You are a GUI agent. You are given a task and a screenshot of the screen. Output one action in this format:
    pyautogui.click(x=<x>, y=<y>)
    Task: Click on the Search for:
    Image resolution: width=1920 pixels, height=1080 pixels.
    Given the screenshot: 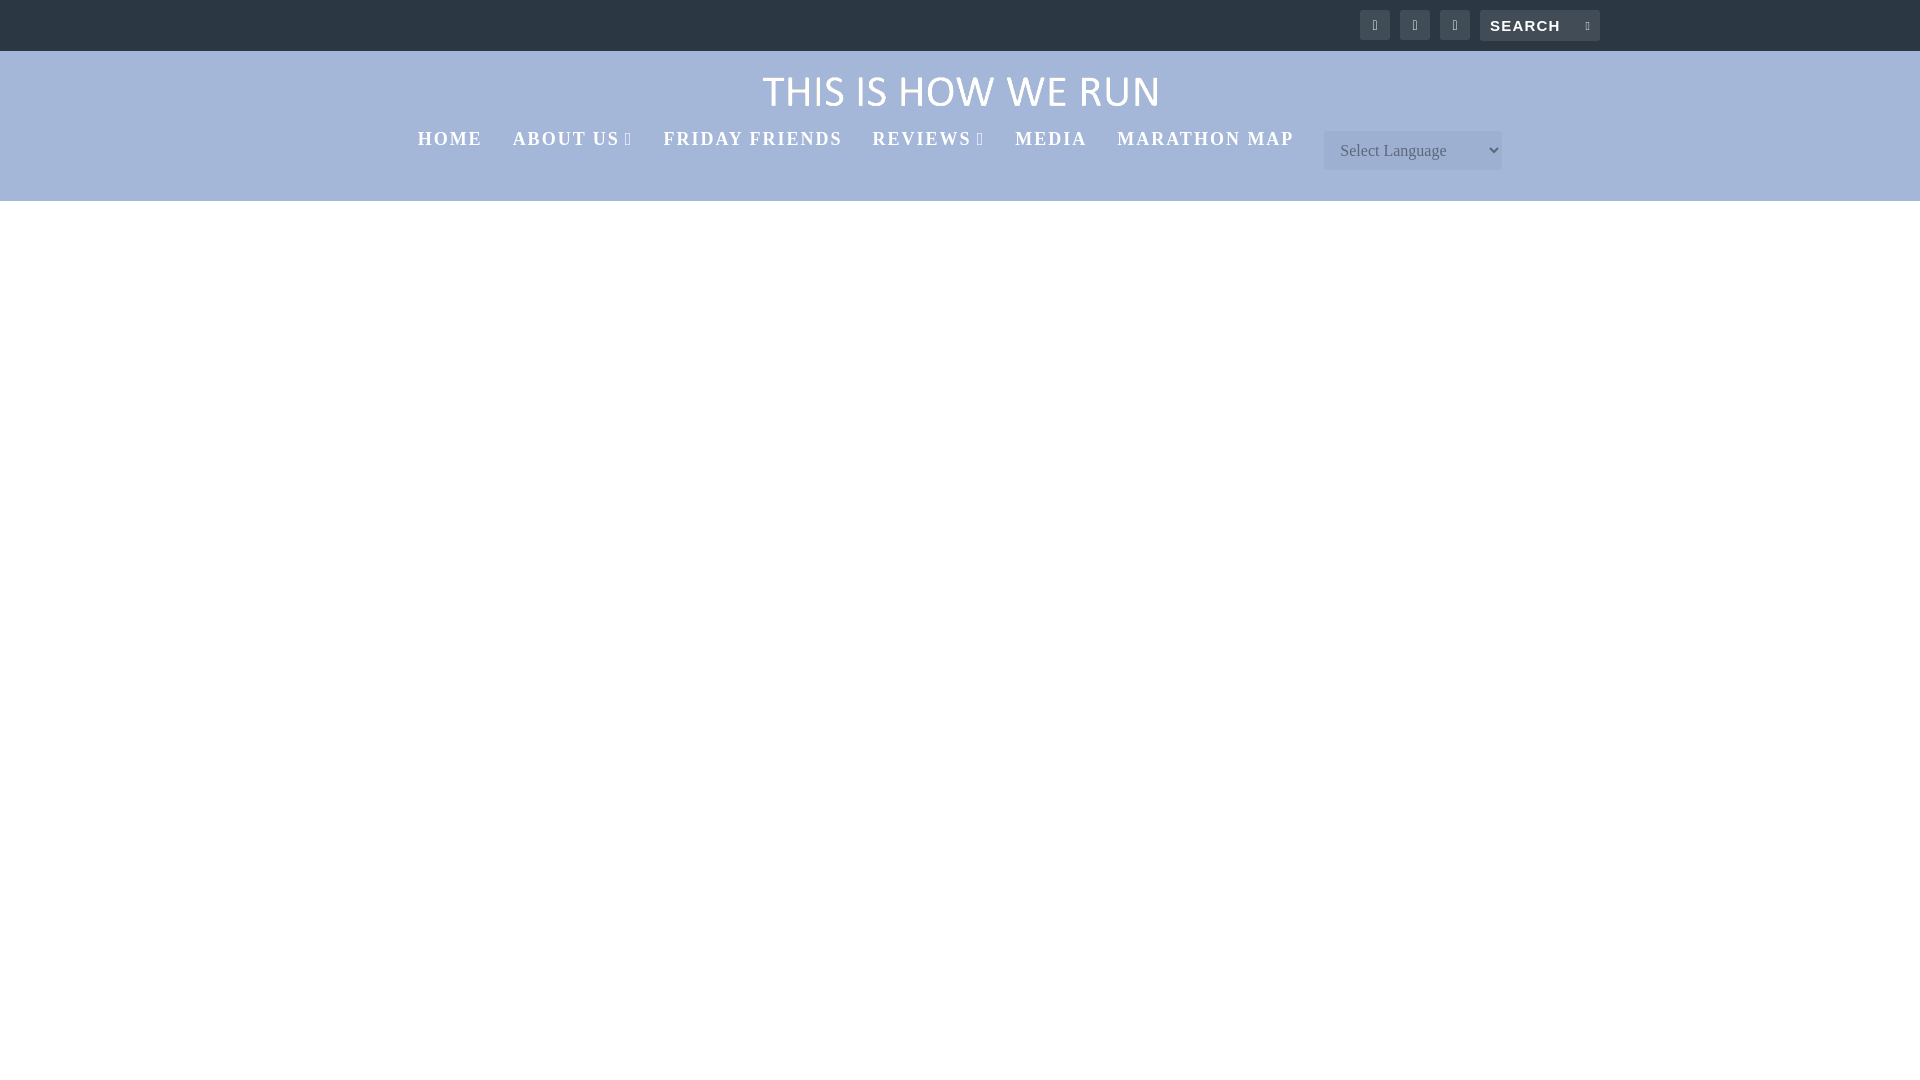 What is the action you would take?
    pyautogui.click(x=1540, y=25)
    